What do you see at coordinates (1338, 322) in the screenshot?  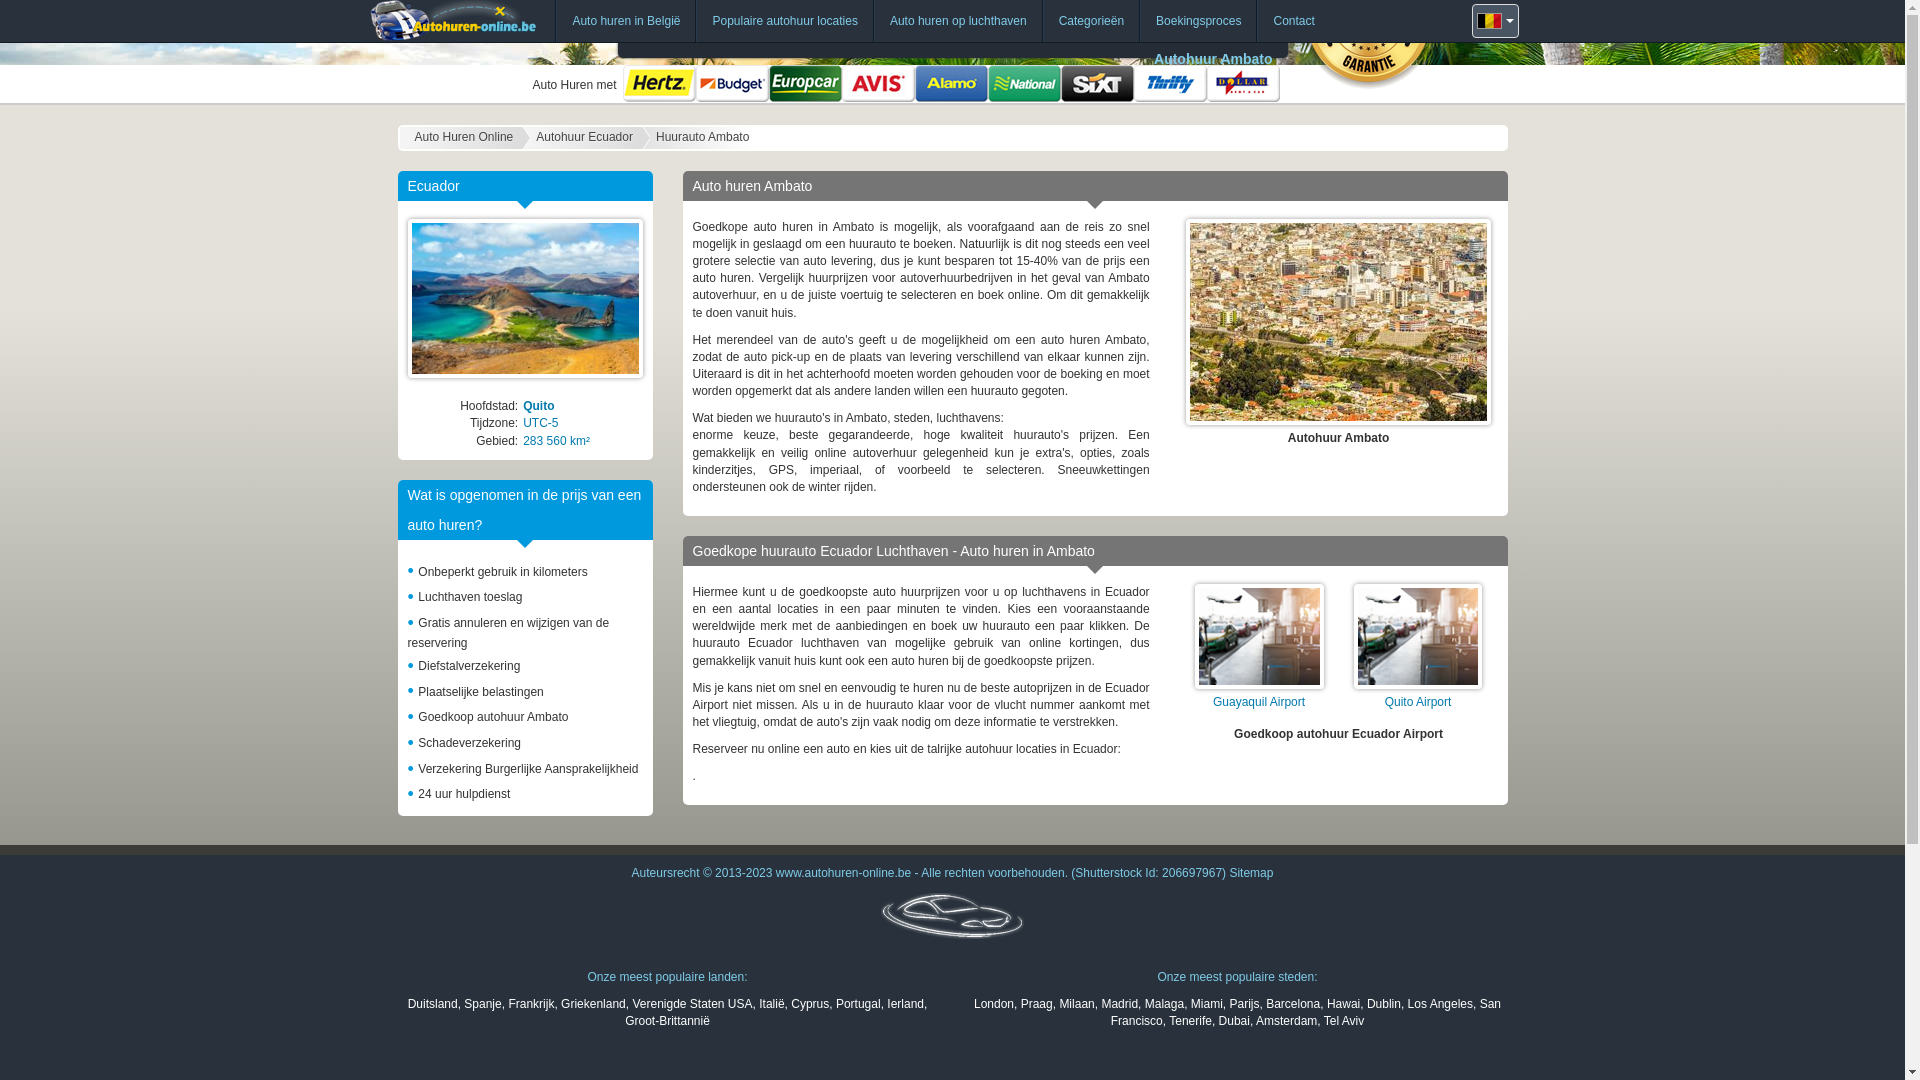 I see `Autohuur Ambato, Ecuador` at bounding box center [1338, 322].